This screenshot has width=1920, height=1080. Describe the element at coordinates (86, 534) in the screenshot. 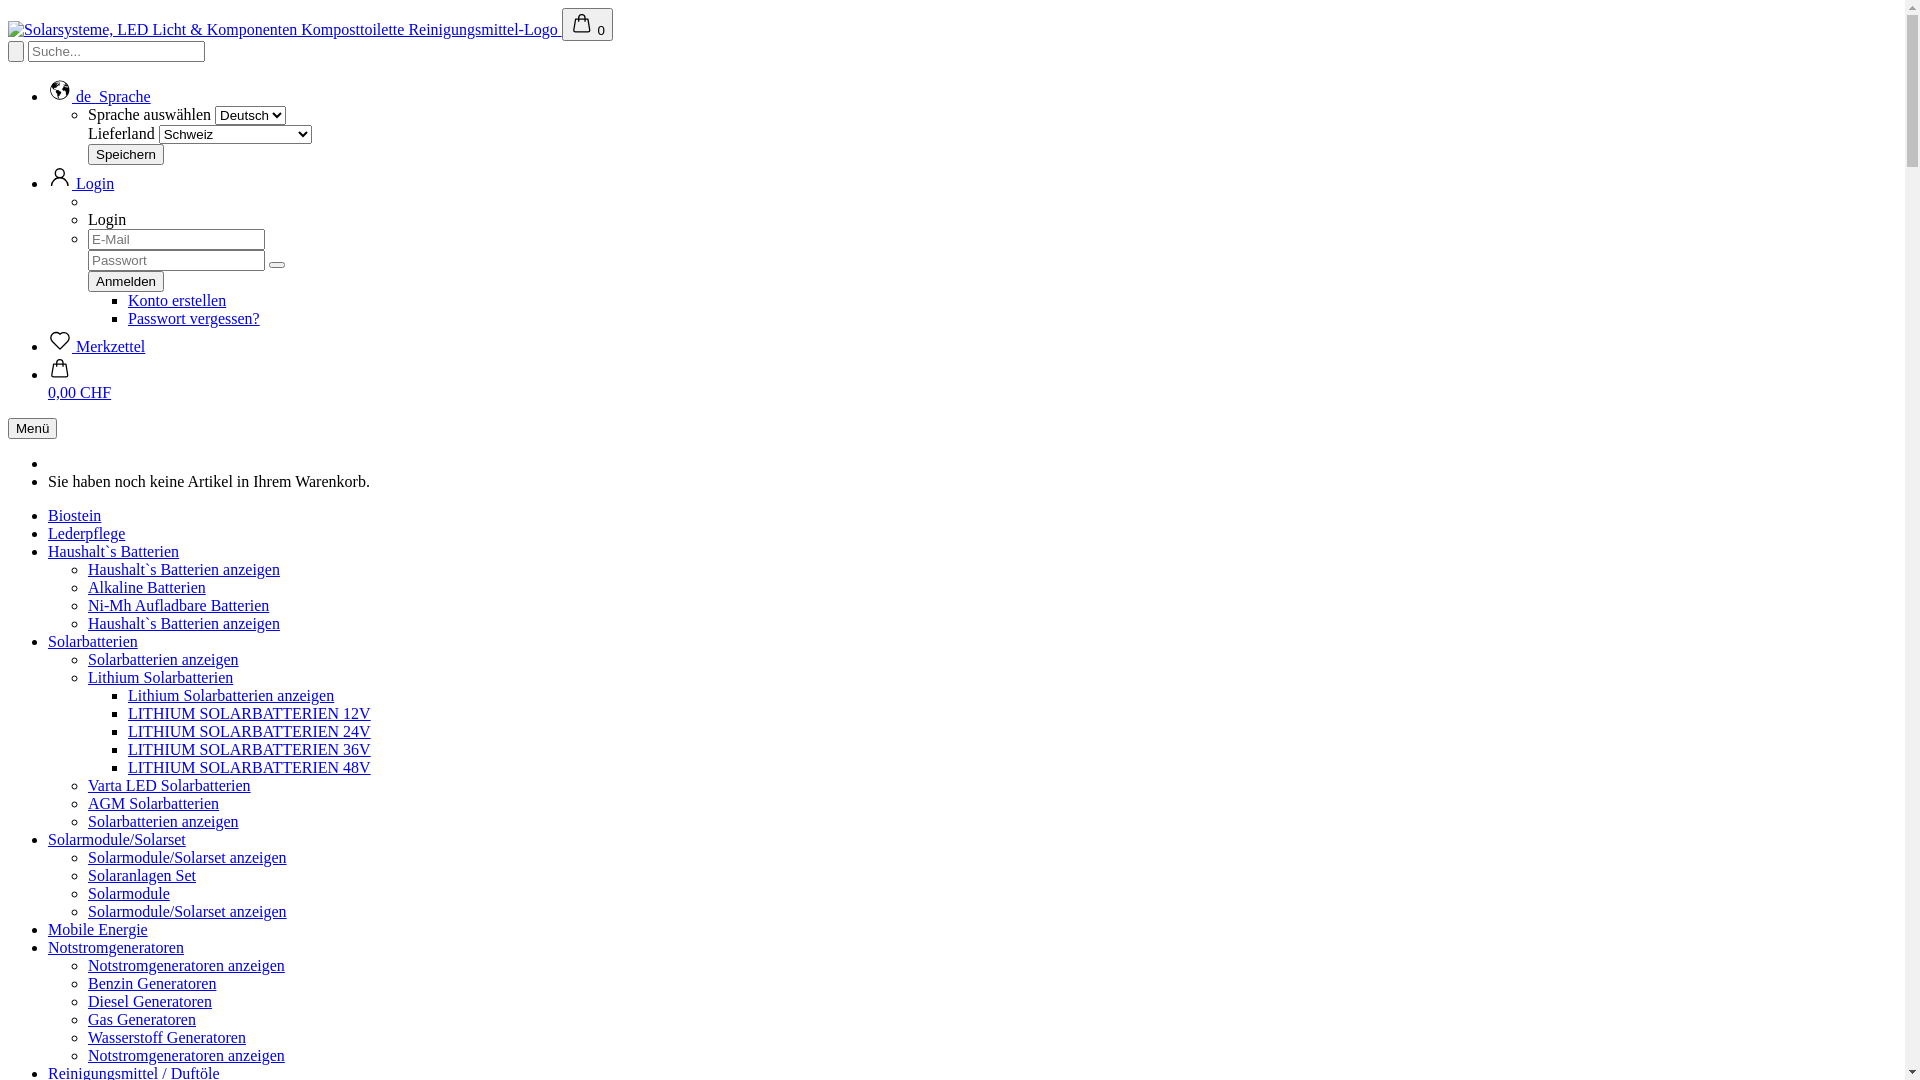

I see `Lederpflege` at that location.